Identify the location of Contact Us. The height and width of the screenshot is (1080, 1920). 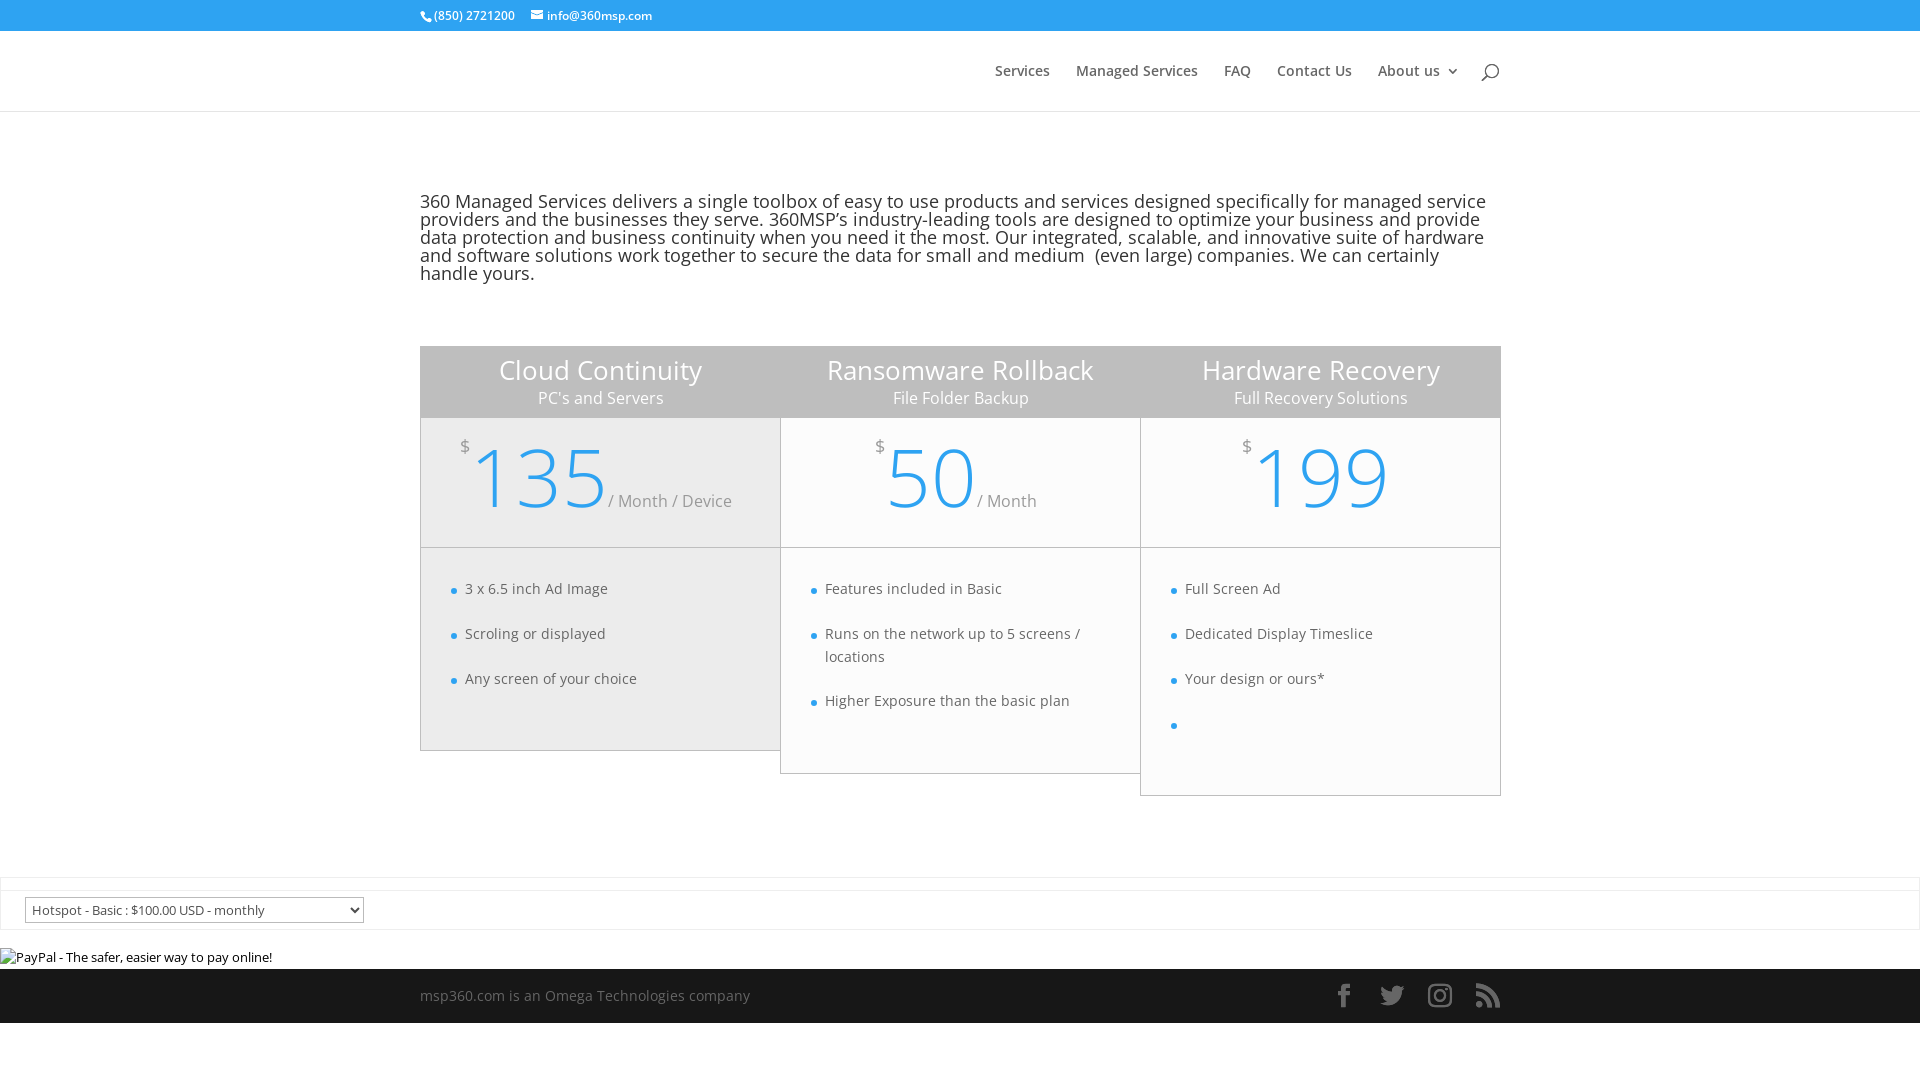
(1314, 88).